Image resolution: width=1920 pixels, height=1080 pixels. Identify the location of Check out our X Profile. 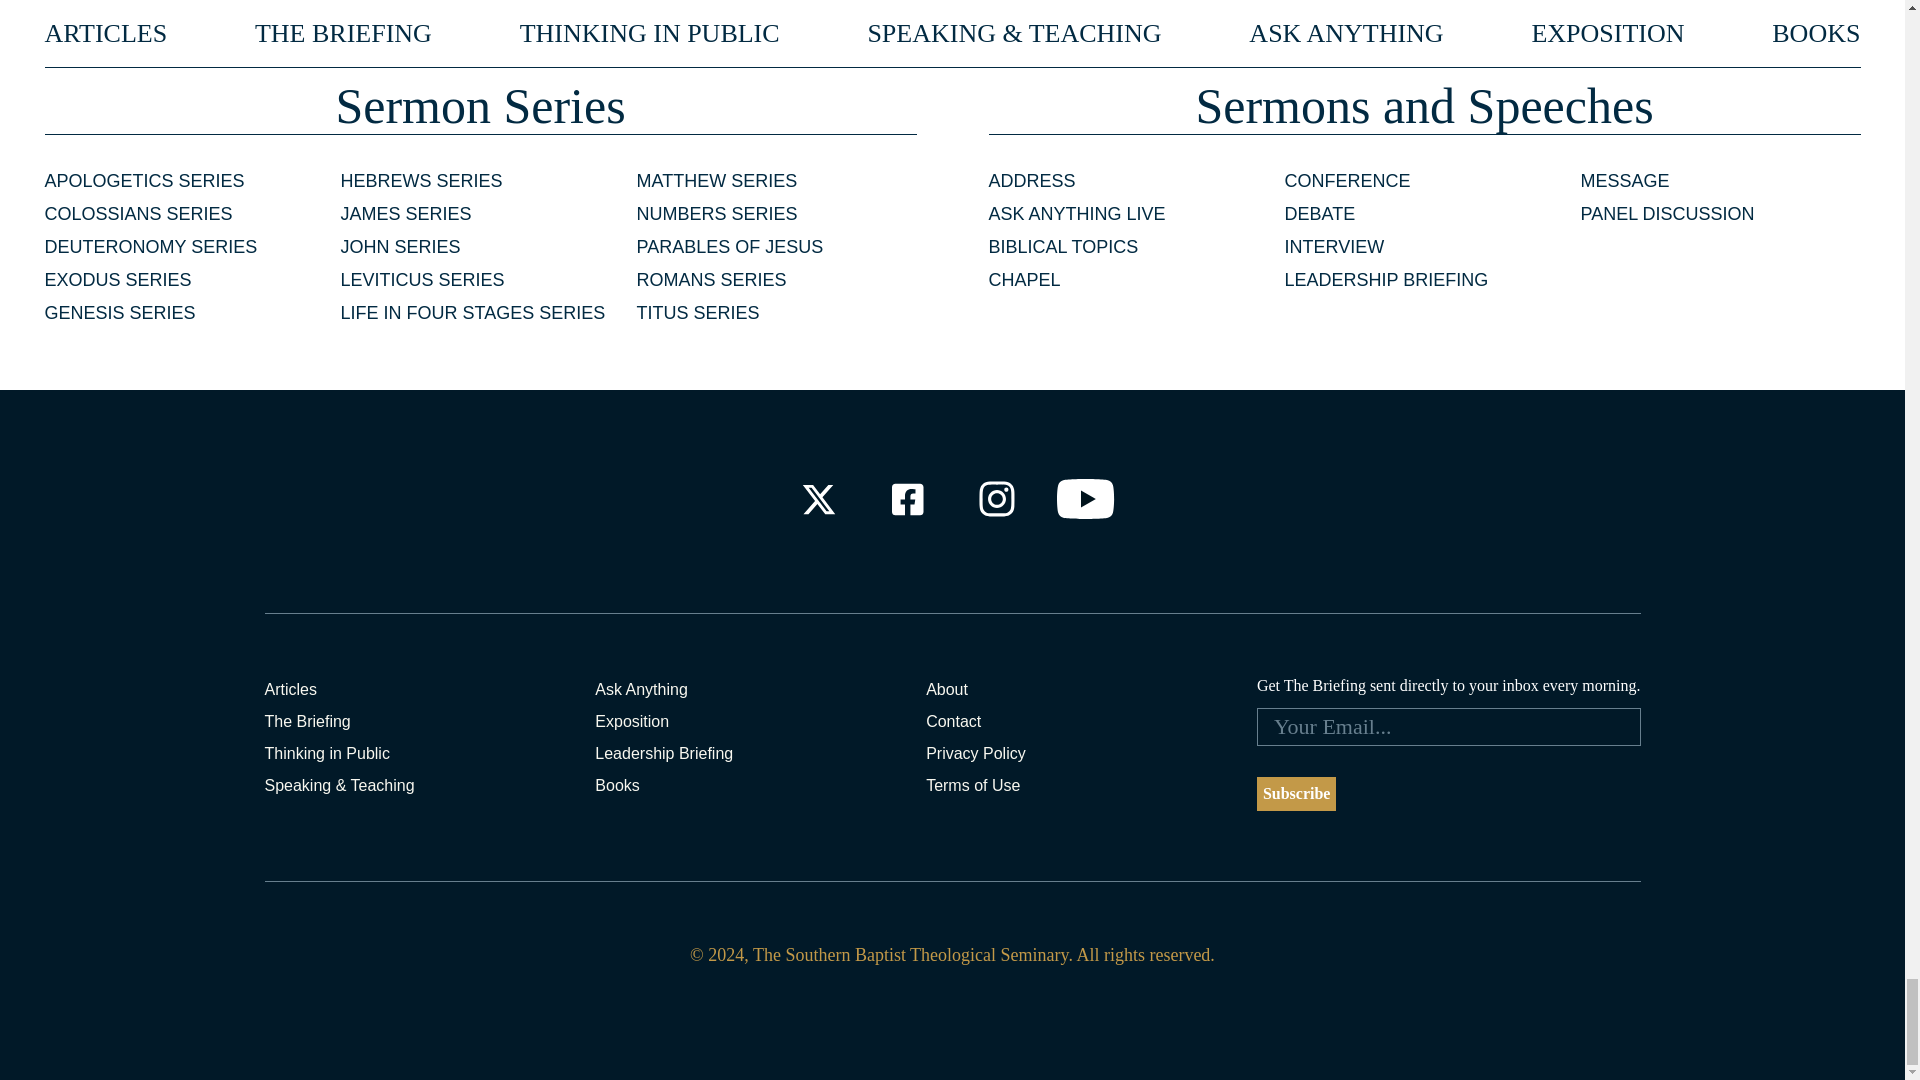
(818, 499).